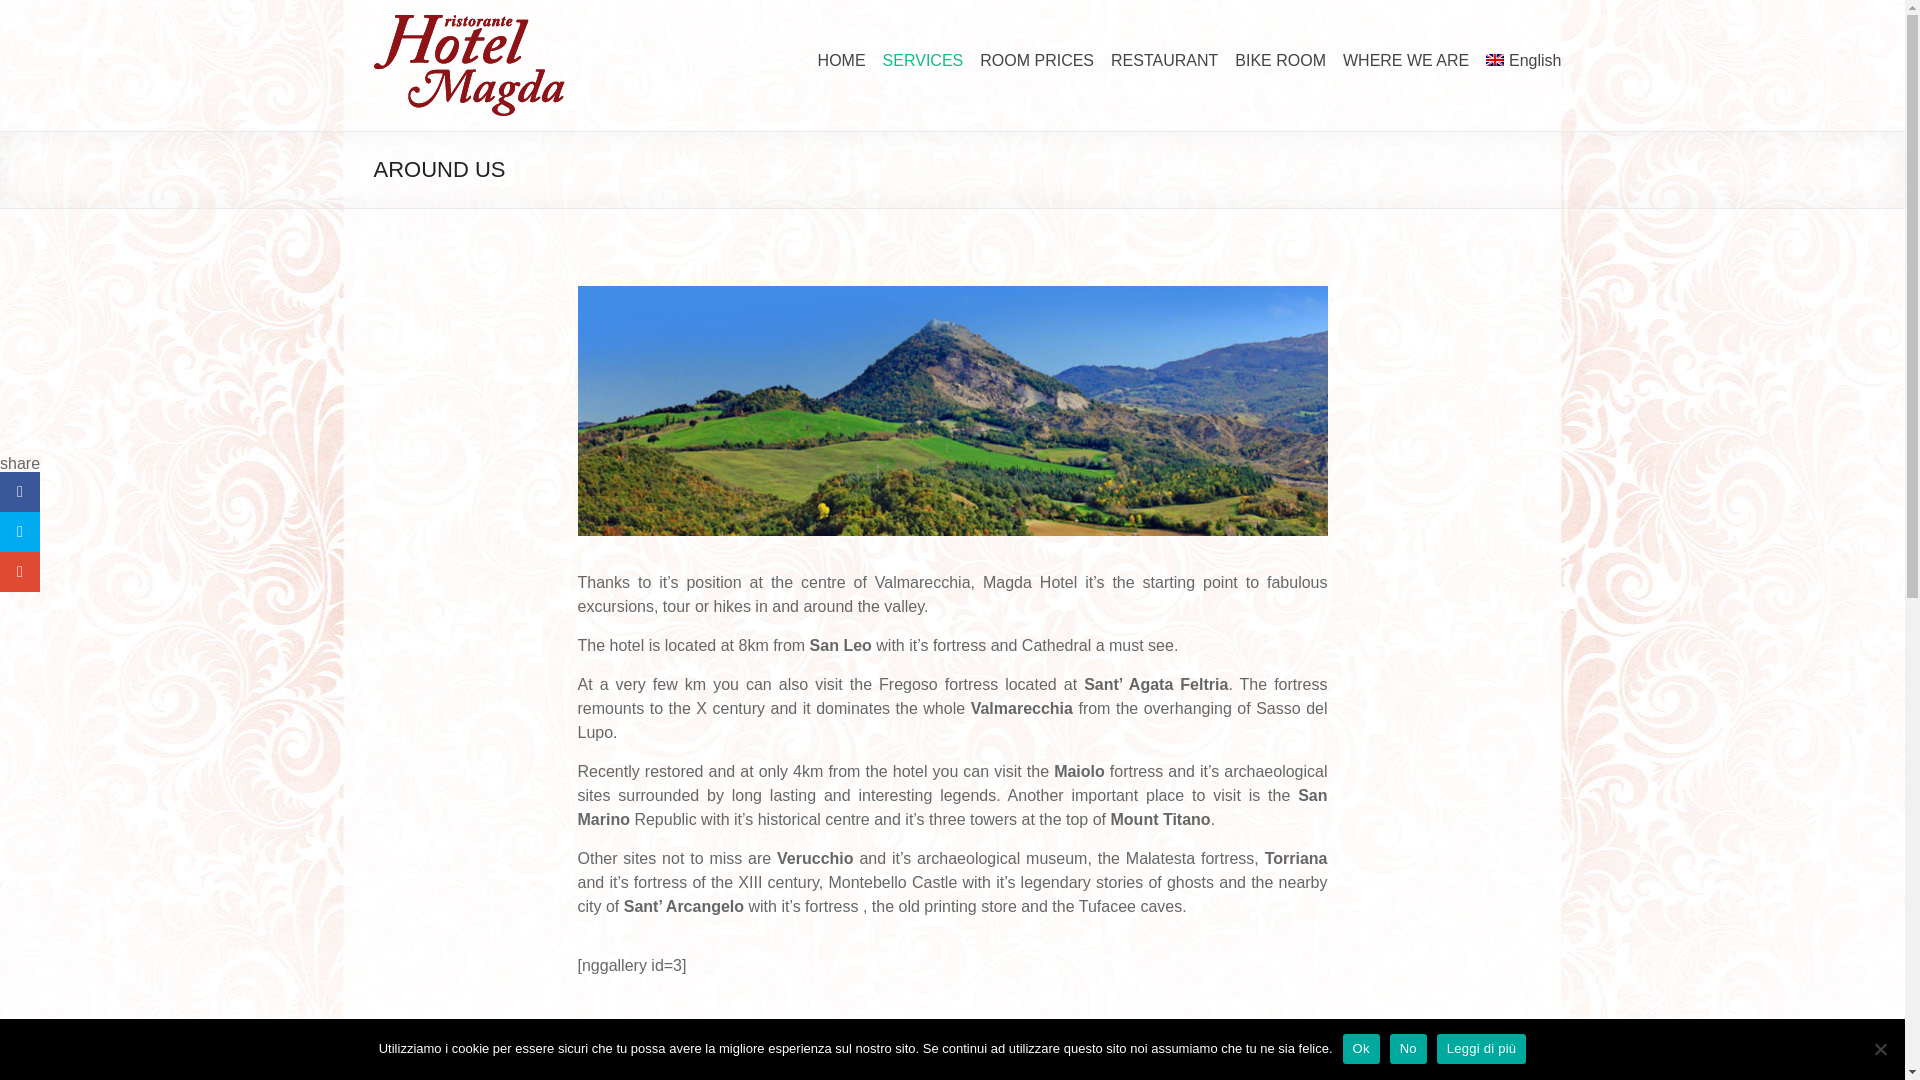 The width and height of the screenshot is (1920, 1080). Describe the element at coordinates (1405, 58) in the screenshot. I see `WHERE WE ARE` at that location.